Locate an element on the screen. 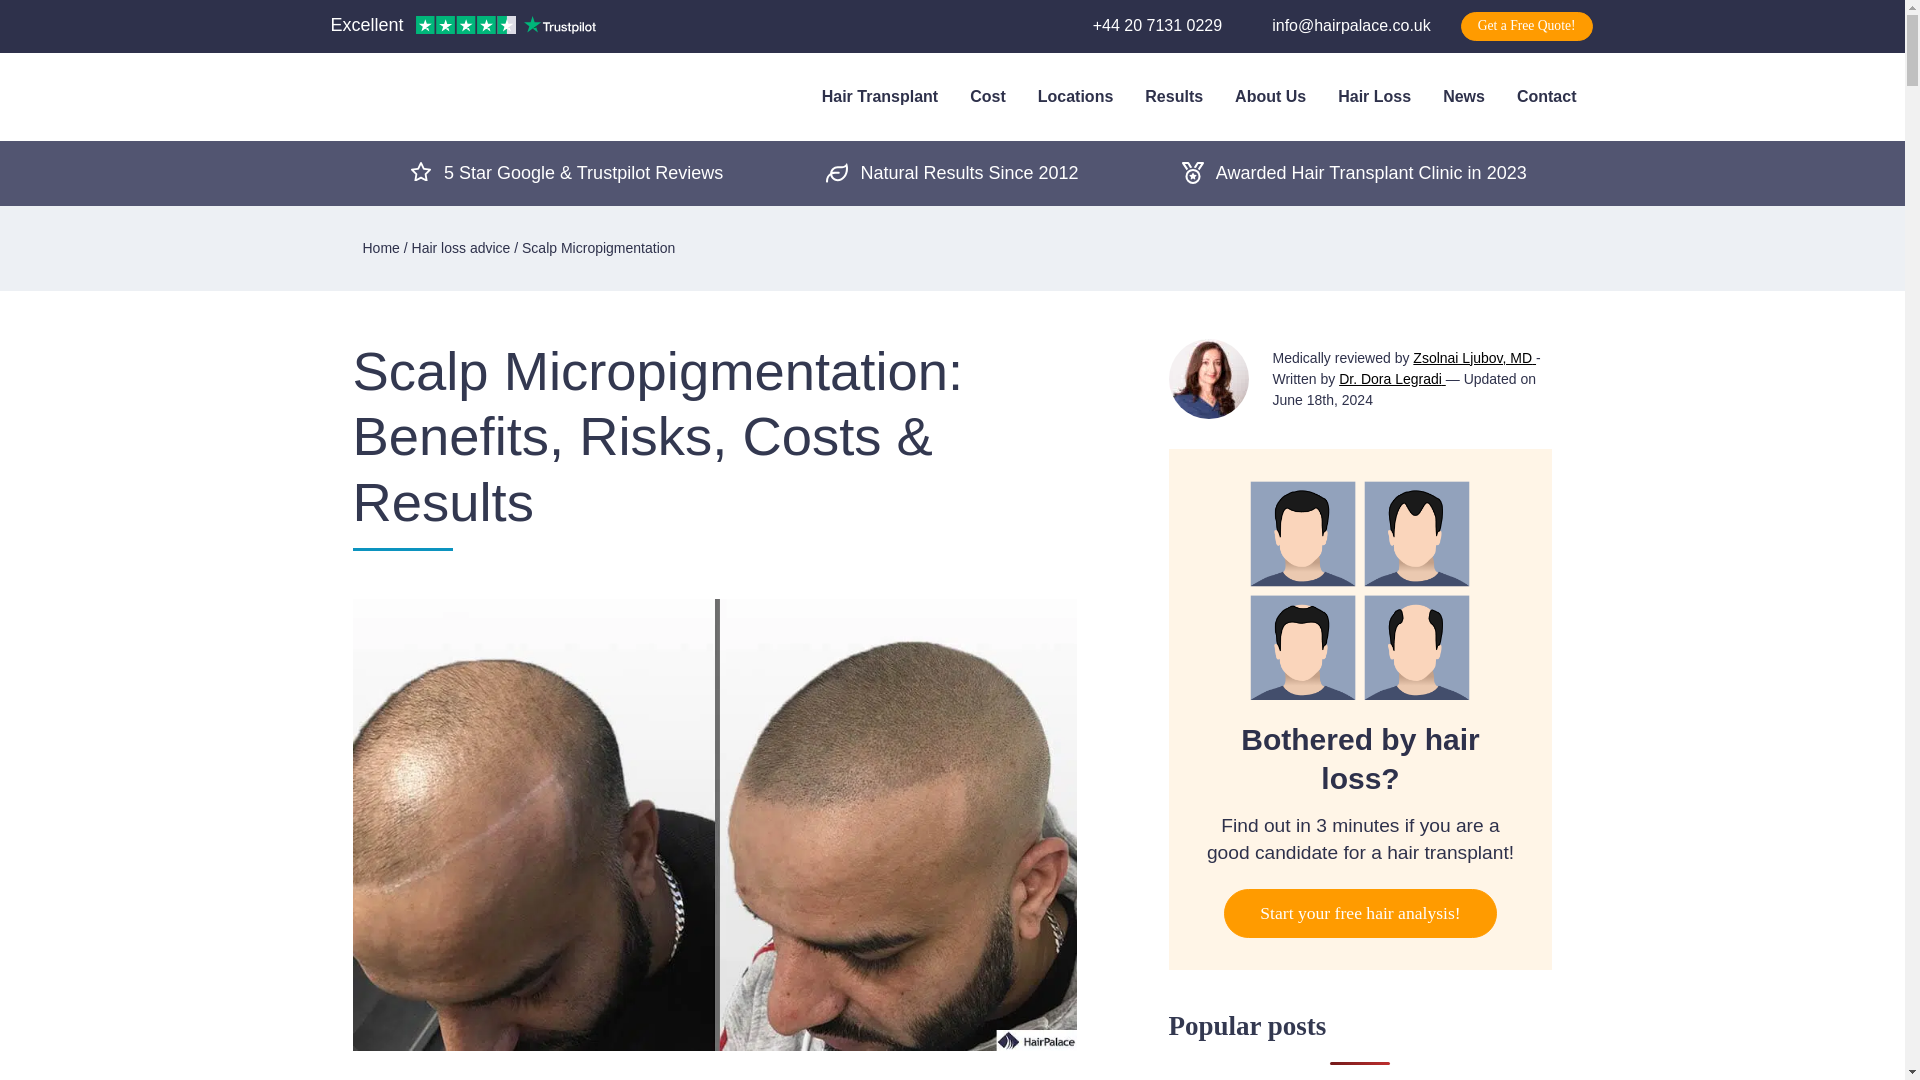  Locations is located at coordinates (1076, 96).